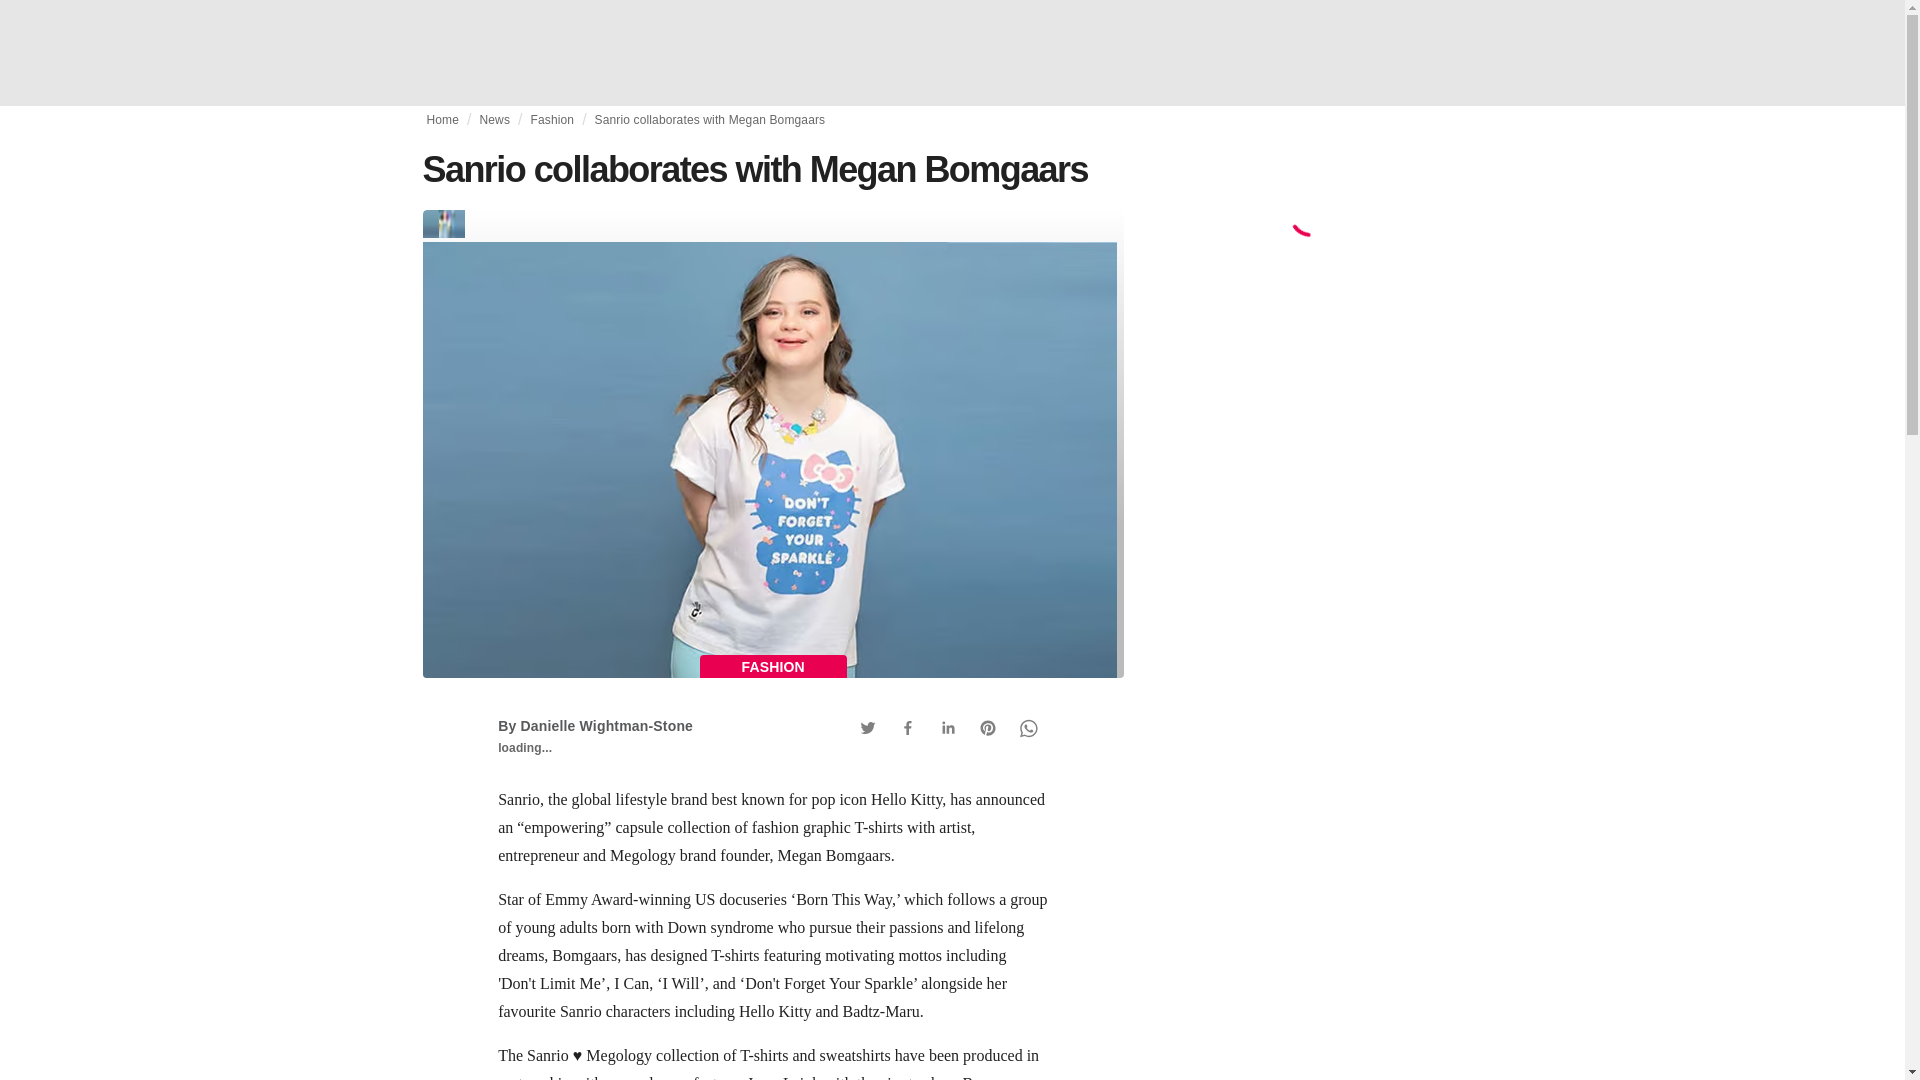  I want to click on News, so click(495, 120).